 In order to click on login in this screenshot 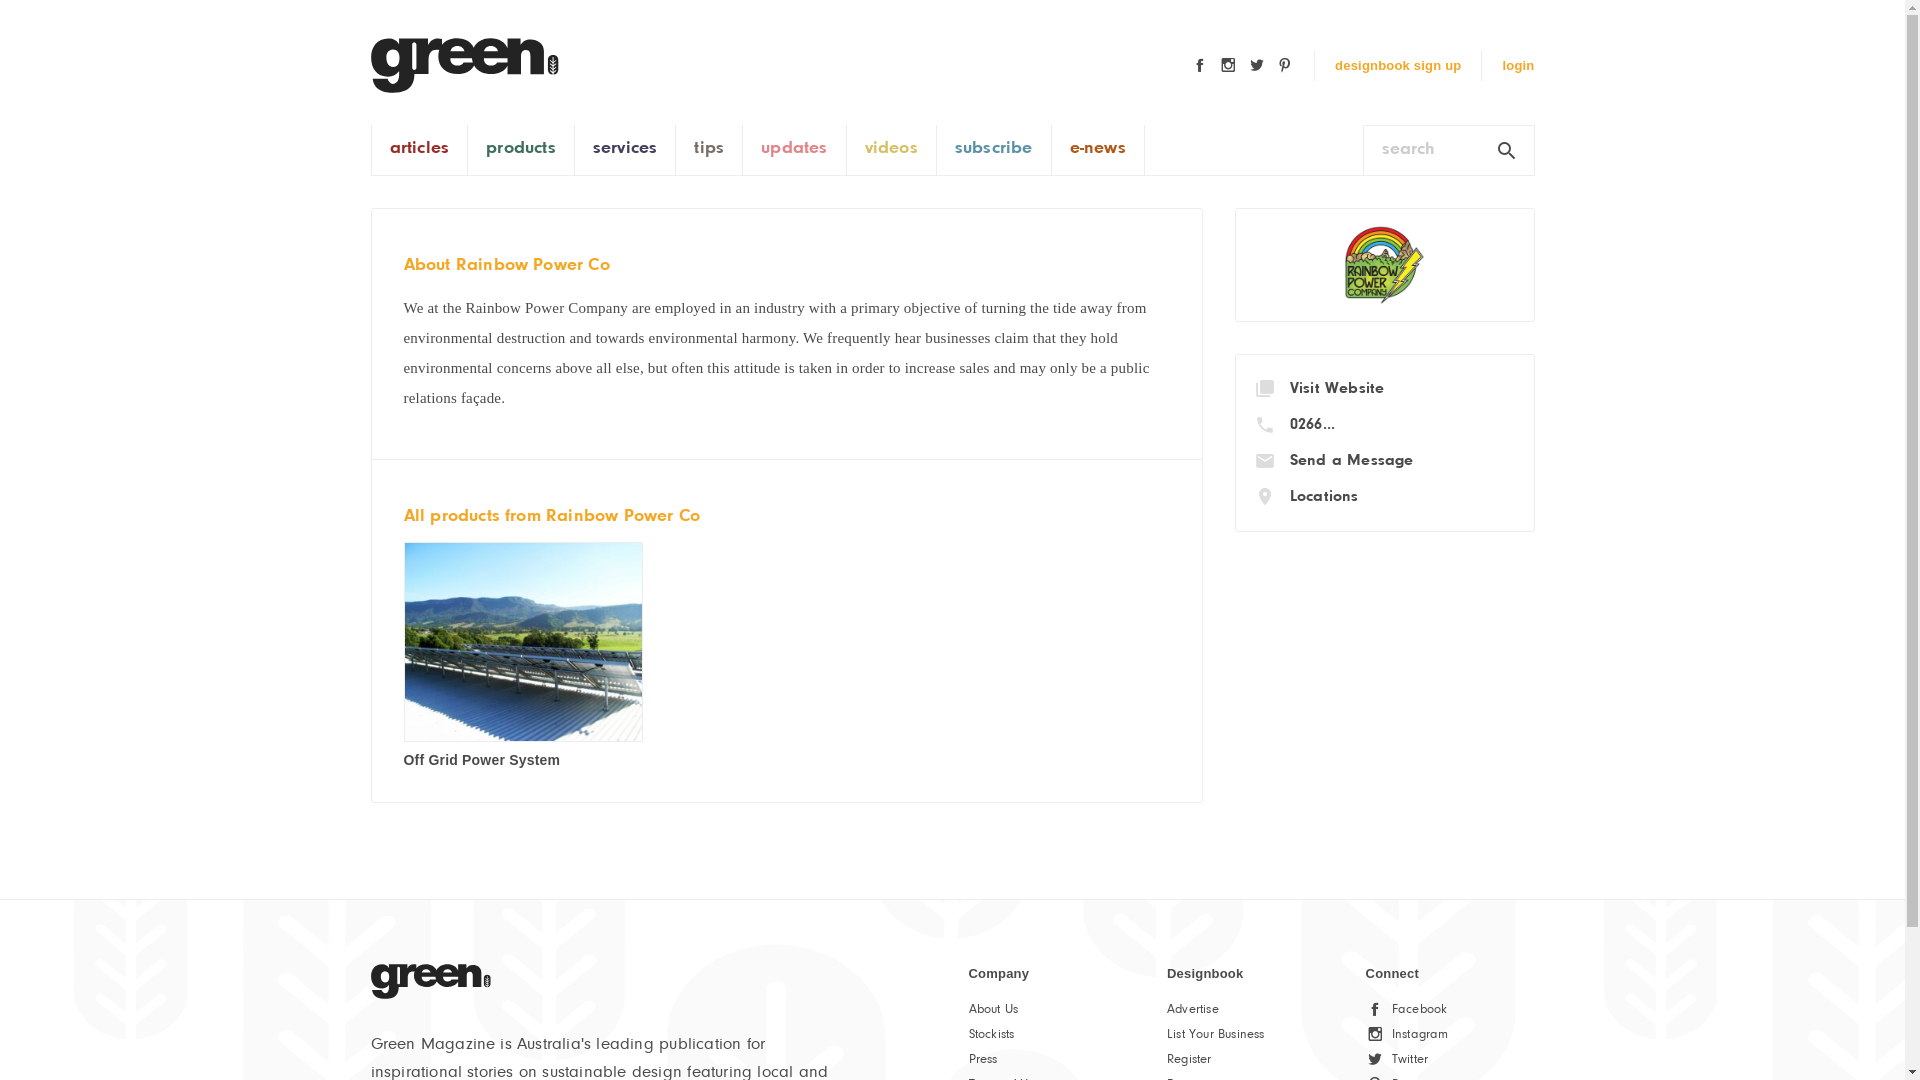, I will do `click(1518, 66)`.